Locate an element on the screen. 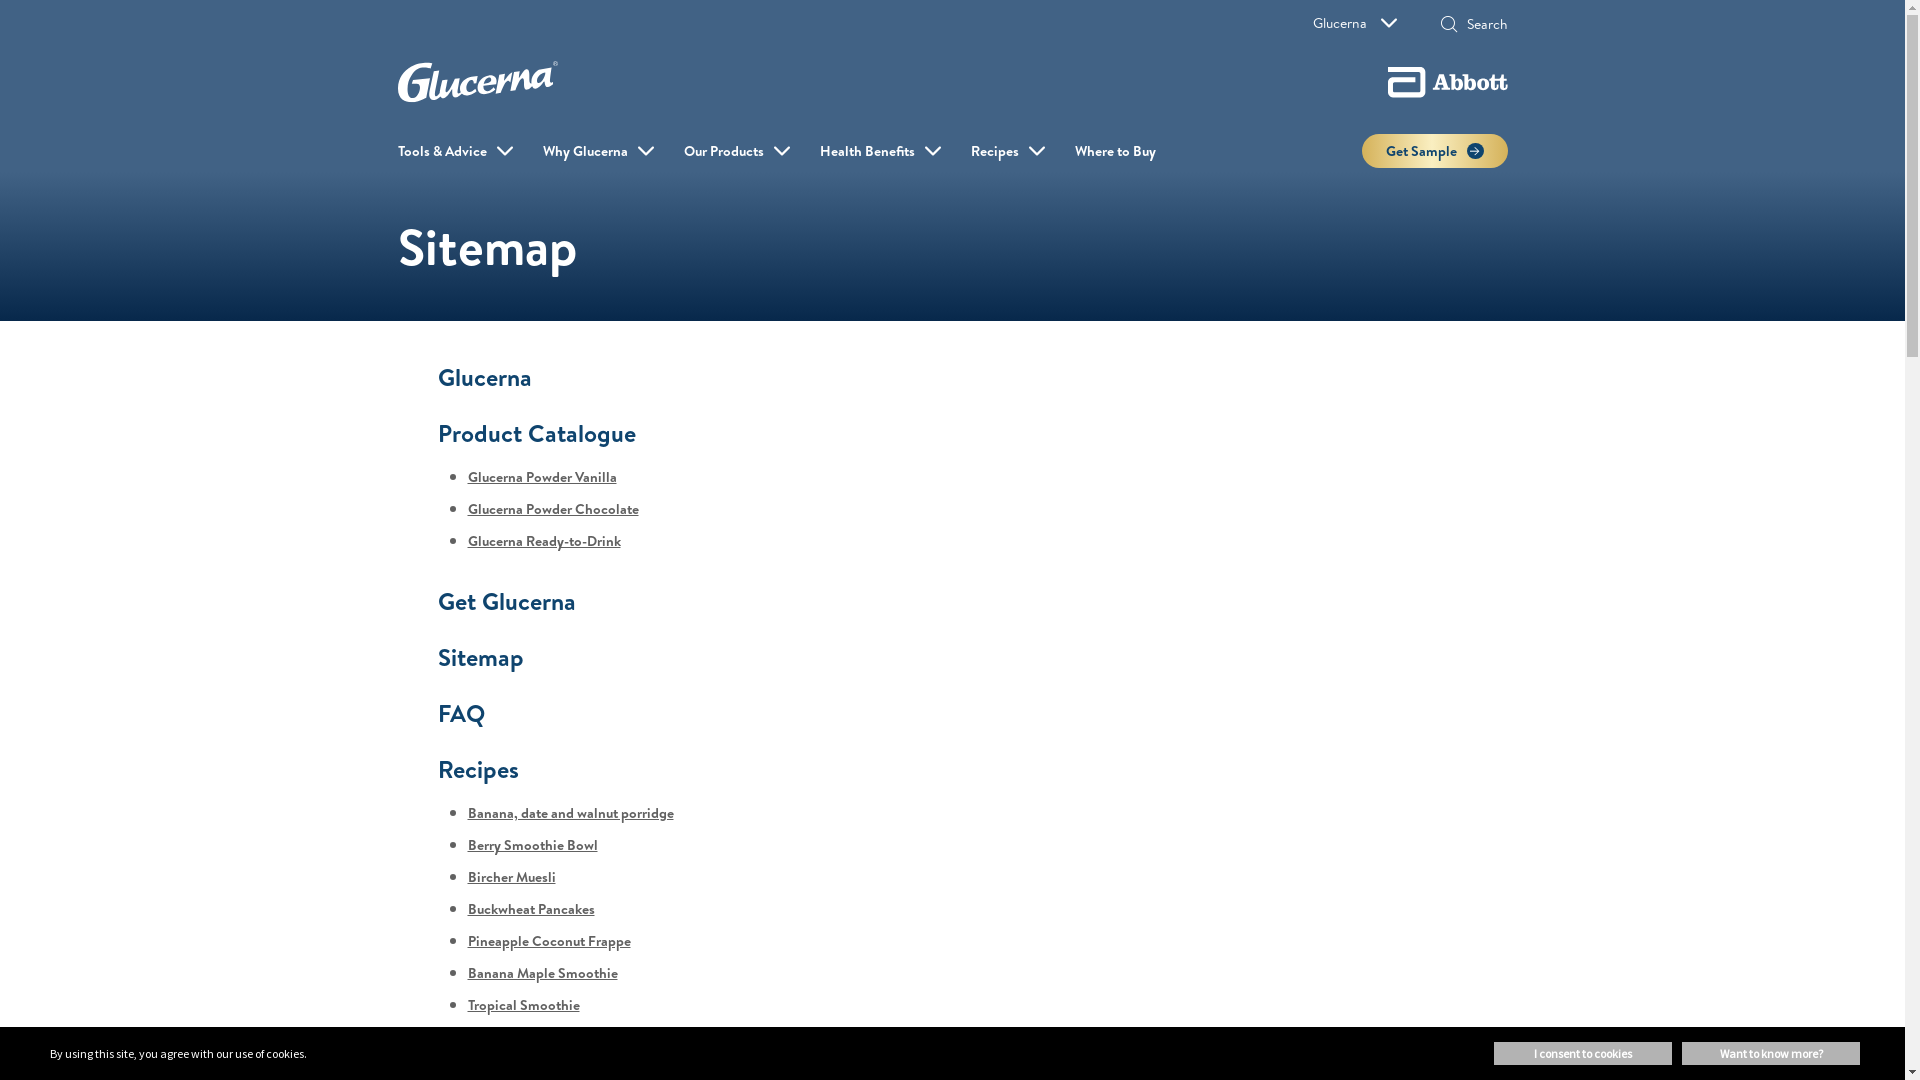 This screenshot has width=1920, height=1080. Health Benefits is located at coordinates (868, 151).